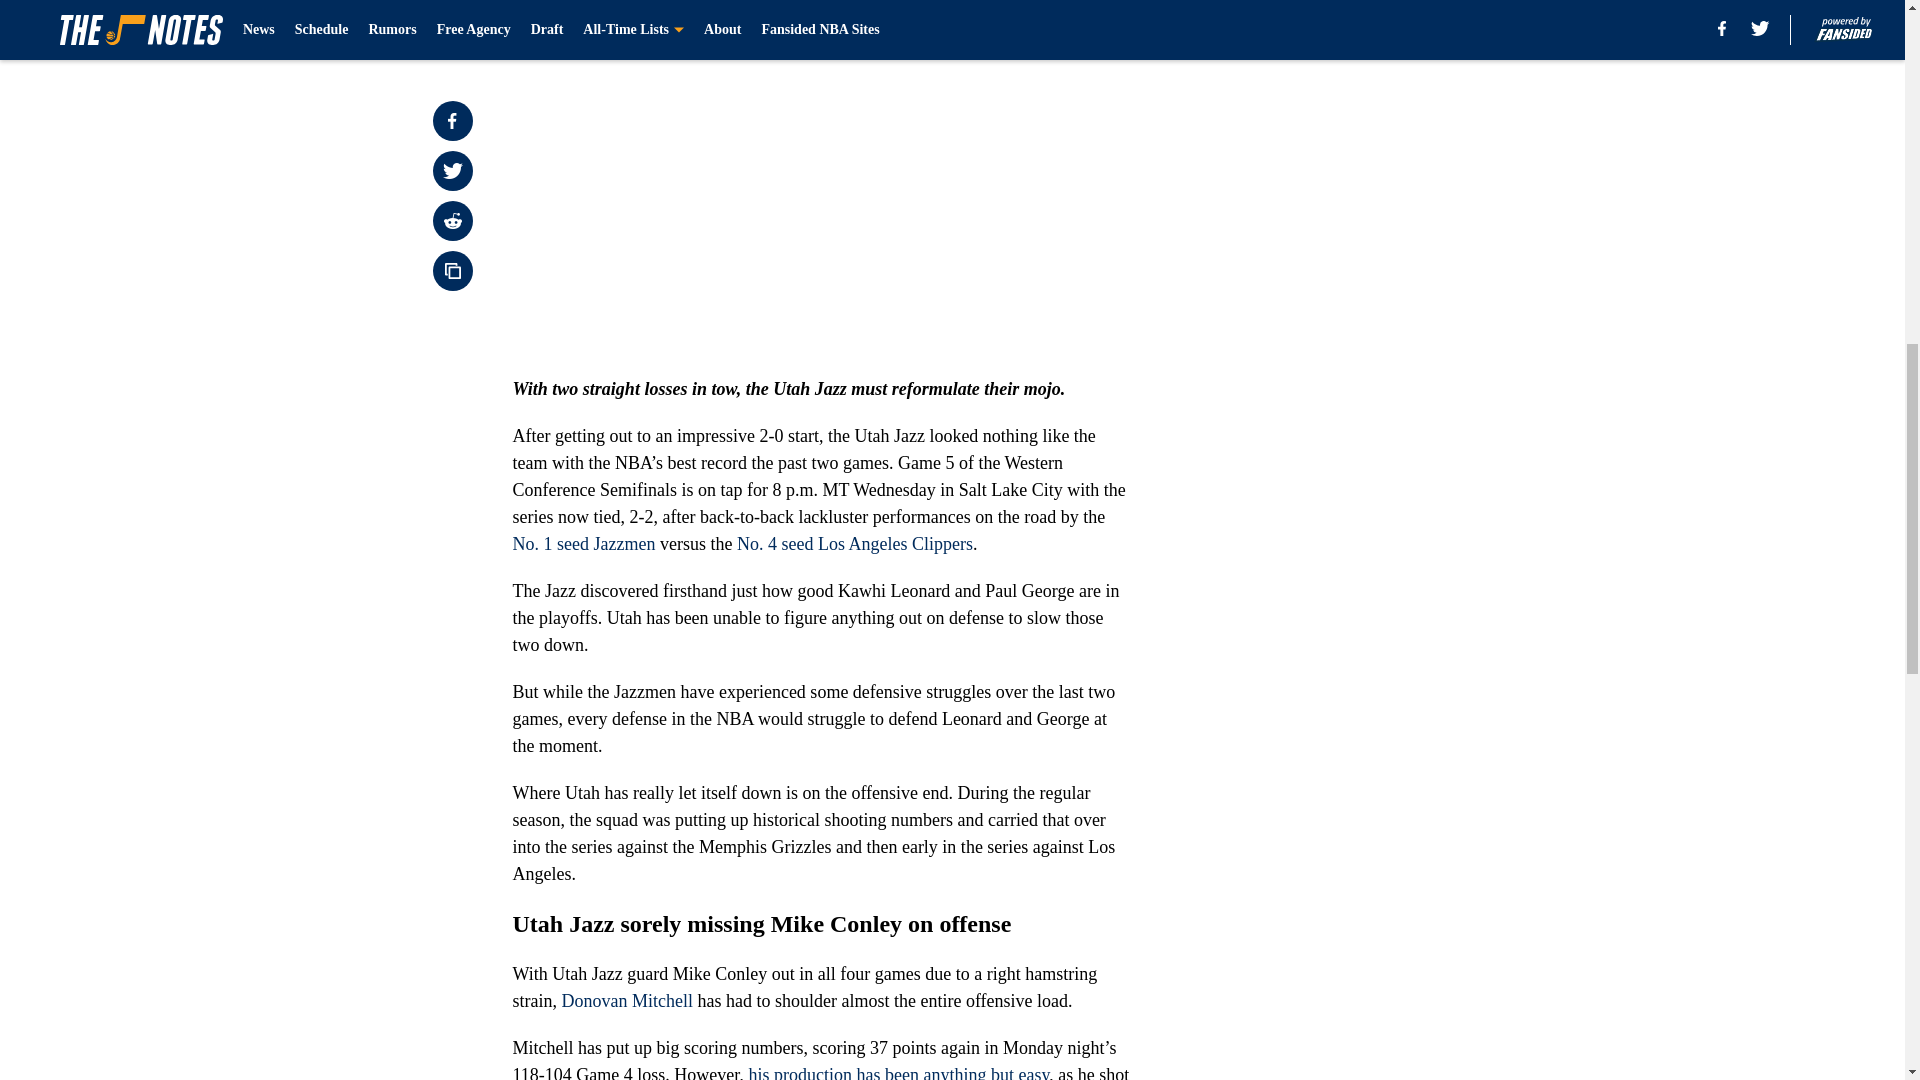 This screenshot has height=1080, width=1920. What do you see at coordinates (899, 1072) in the screenshot?
I see `his production has been anything but easy` at bounding box center [899, 1072].